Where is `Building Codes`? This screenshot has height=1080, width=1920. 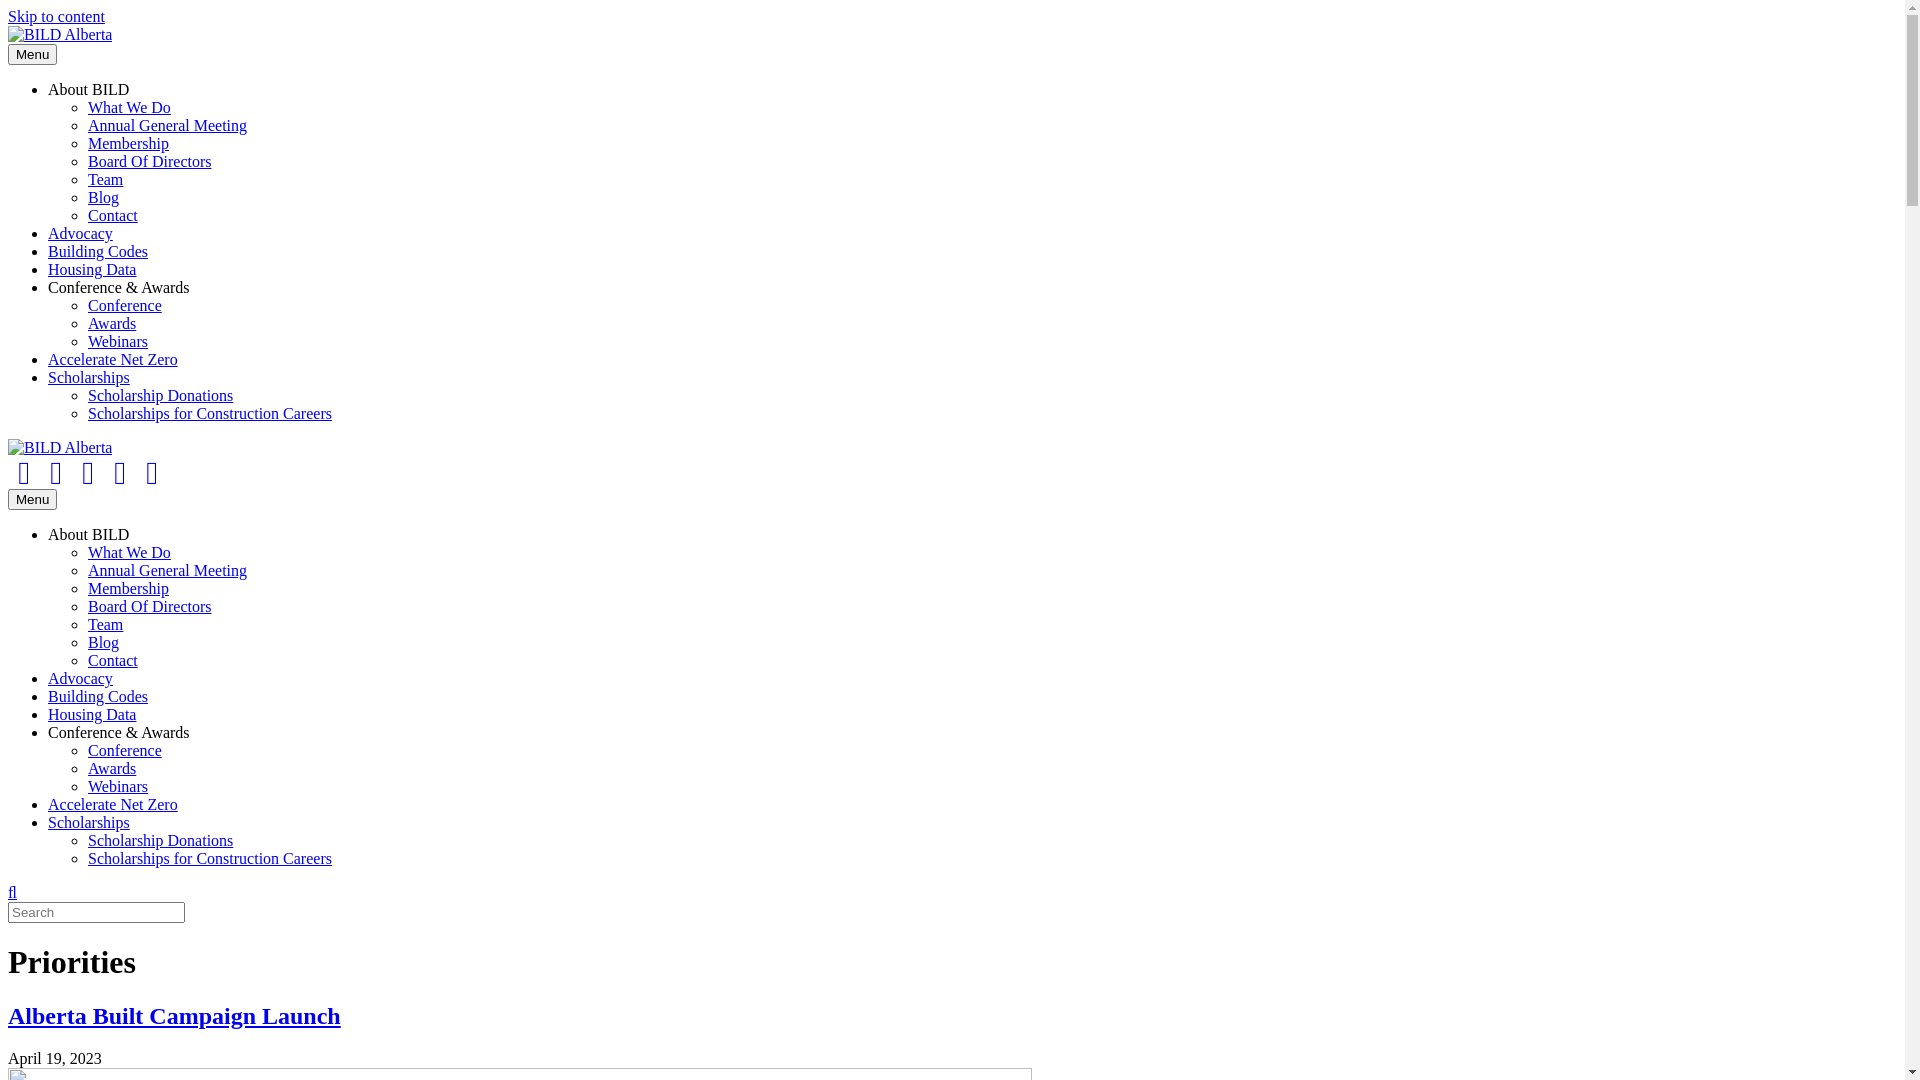
Building Codes is located at coordinates (98, 696).